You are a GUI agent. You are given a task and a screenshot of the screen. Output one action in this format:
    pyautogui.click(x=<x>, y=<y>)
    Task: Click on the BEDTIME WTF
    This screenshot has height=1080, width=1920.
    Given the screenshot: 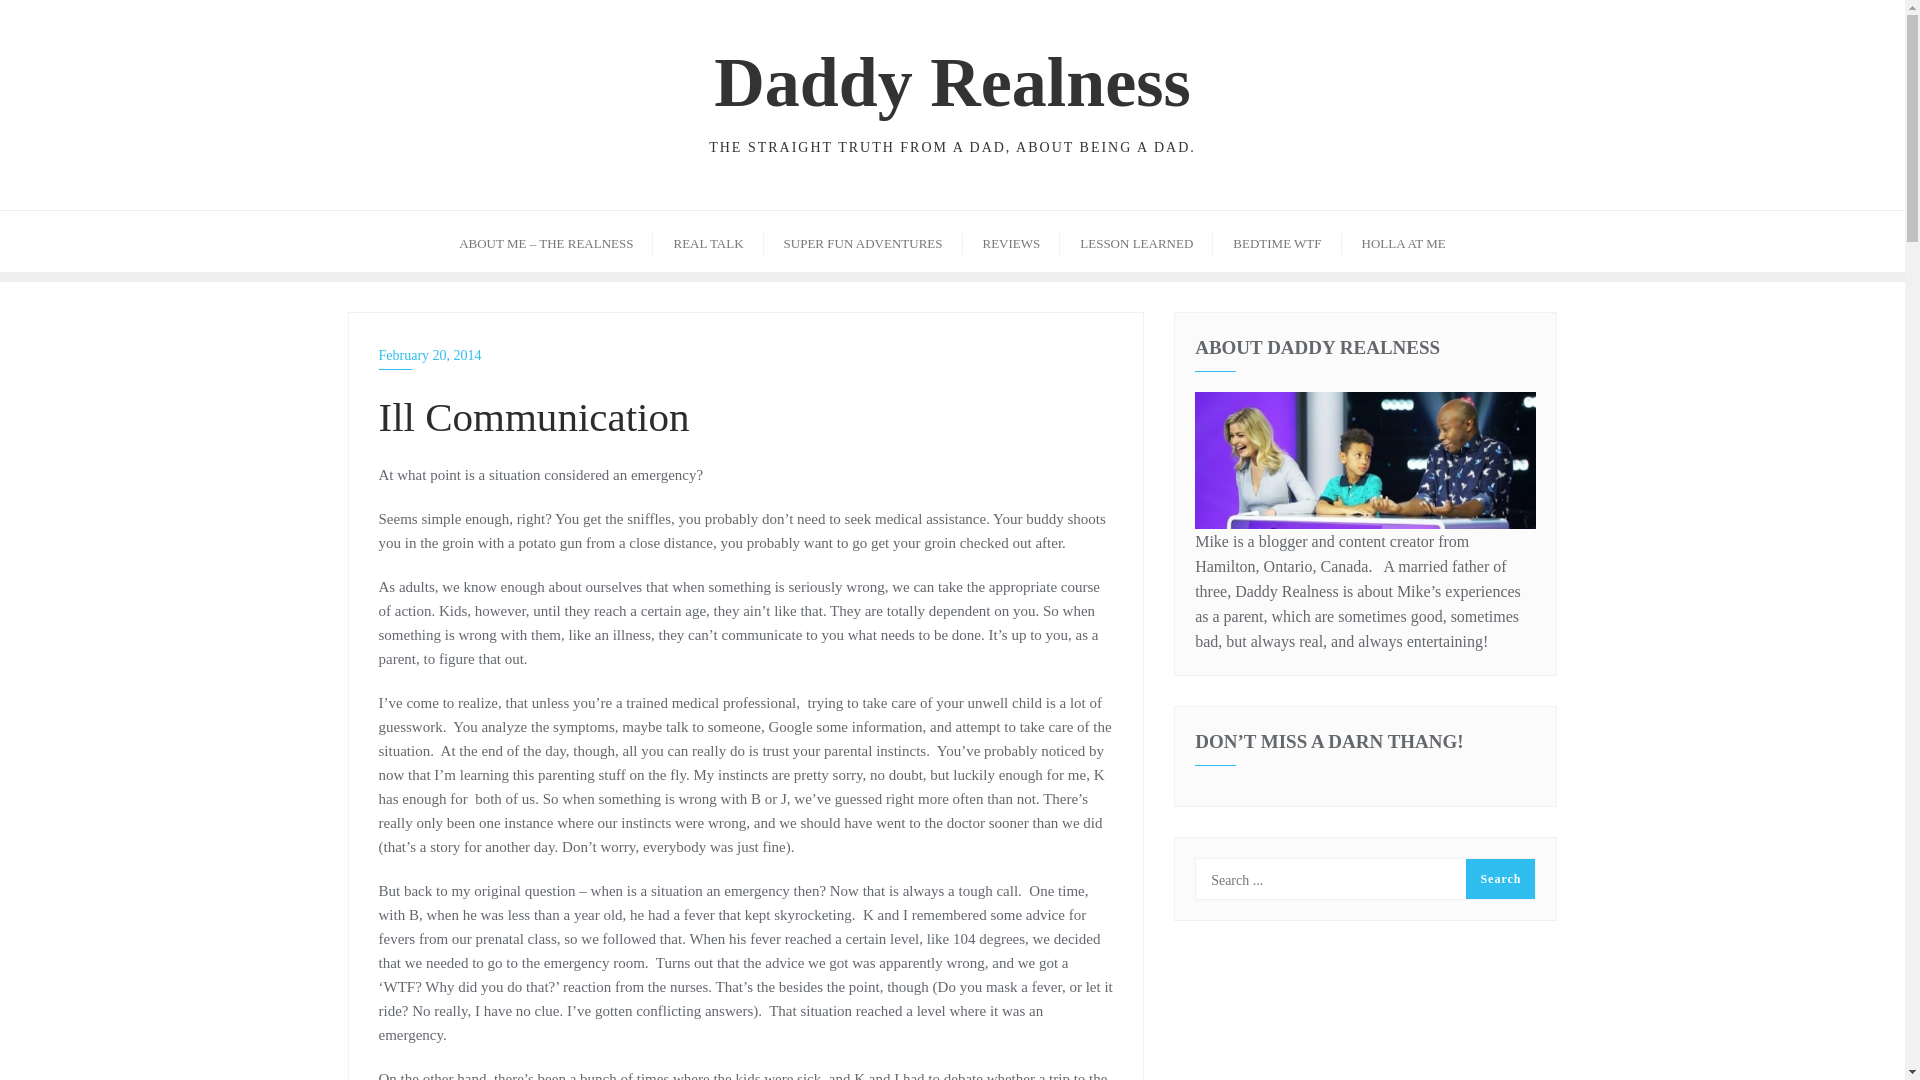 What is the action you would take?
    pyautogui.click(x=1276, y=241)
    